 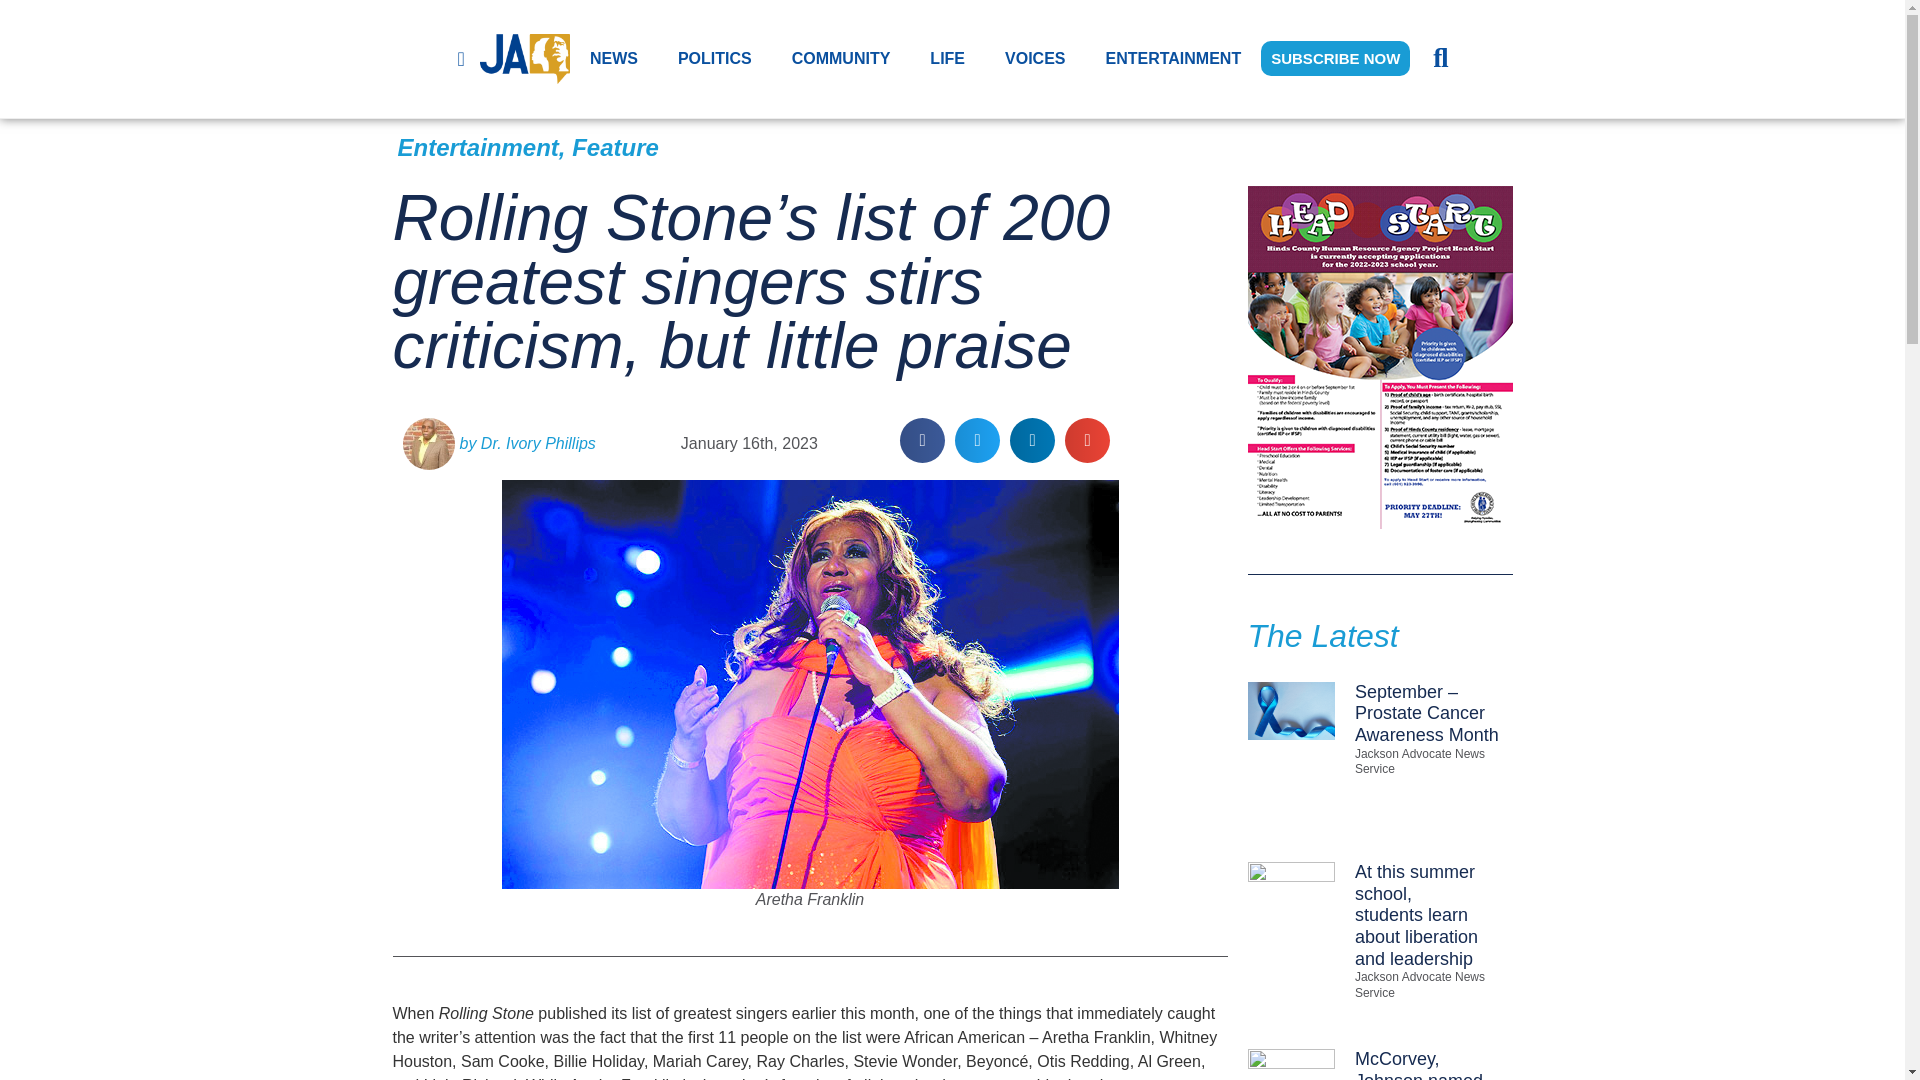 I want to click on POLITICS, so click(x=714, y=58).